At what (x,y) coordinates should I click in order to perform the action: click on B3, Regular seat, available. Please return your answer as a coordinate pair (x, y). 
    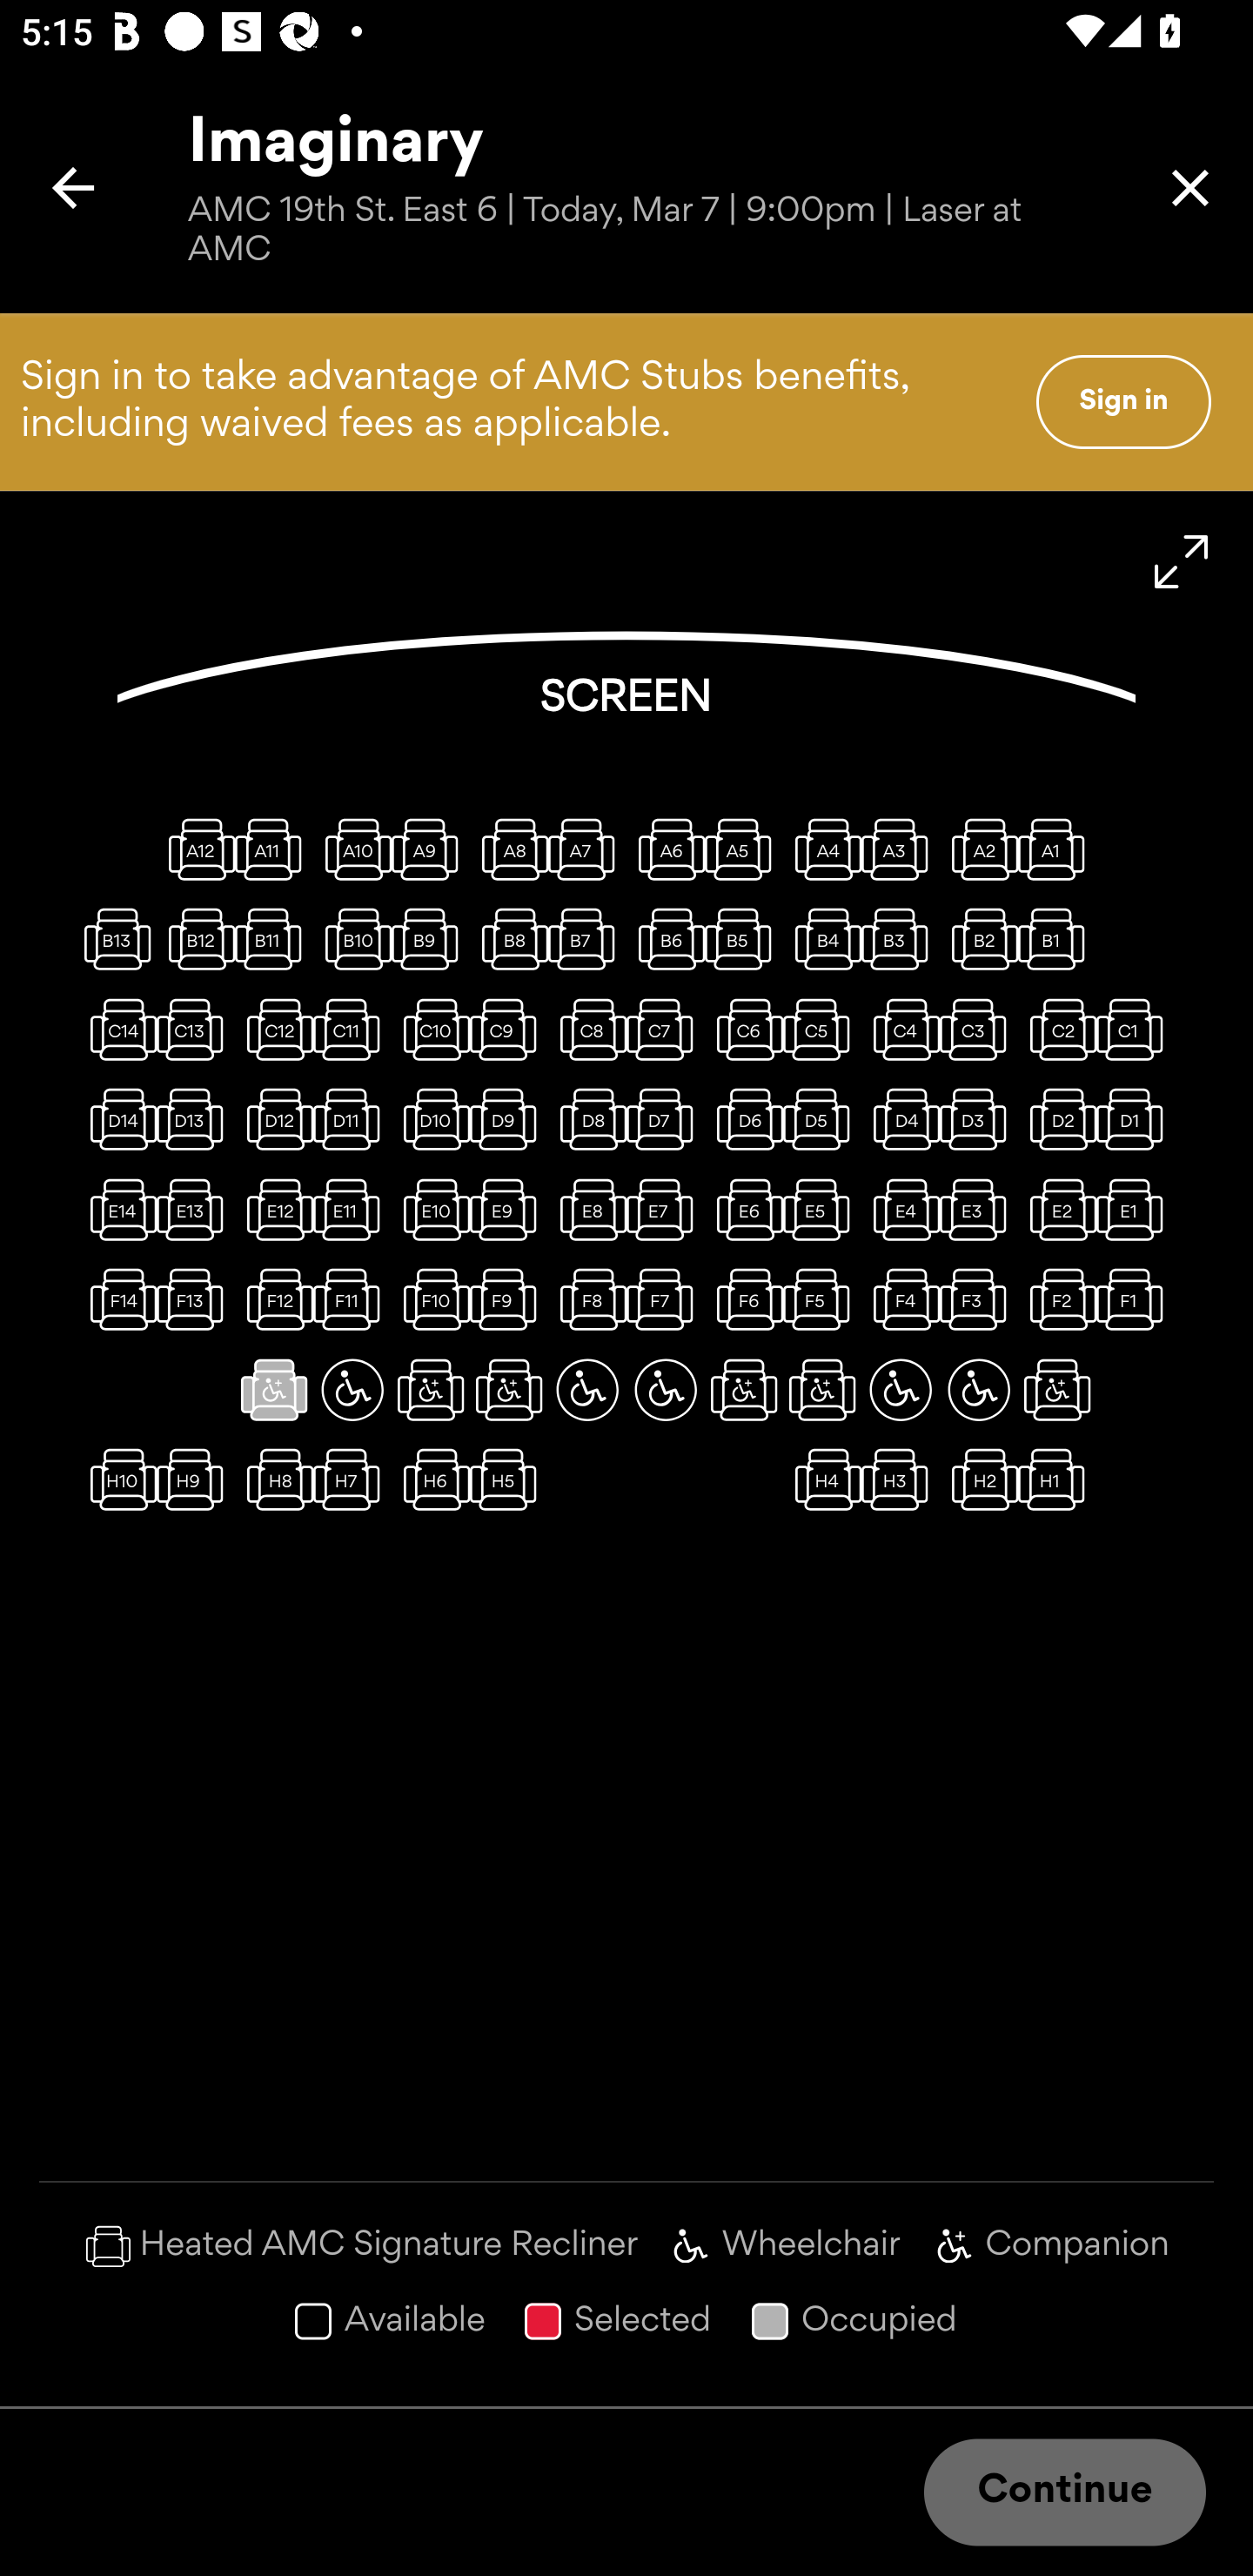
    Looking at the image, I should click on (901, 938).